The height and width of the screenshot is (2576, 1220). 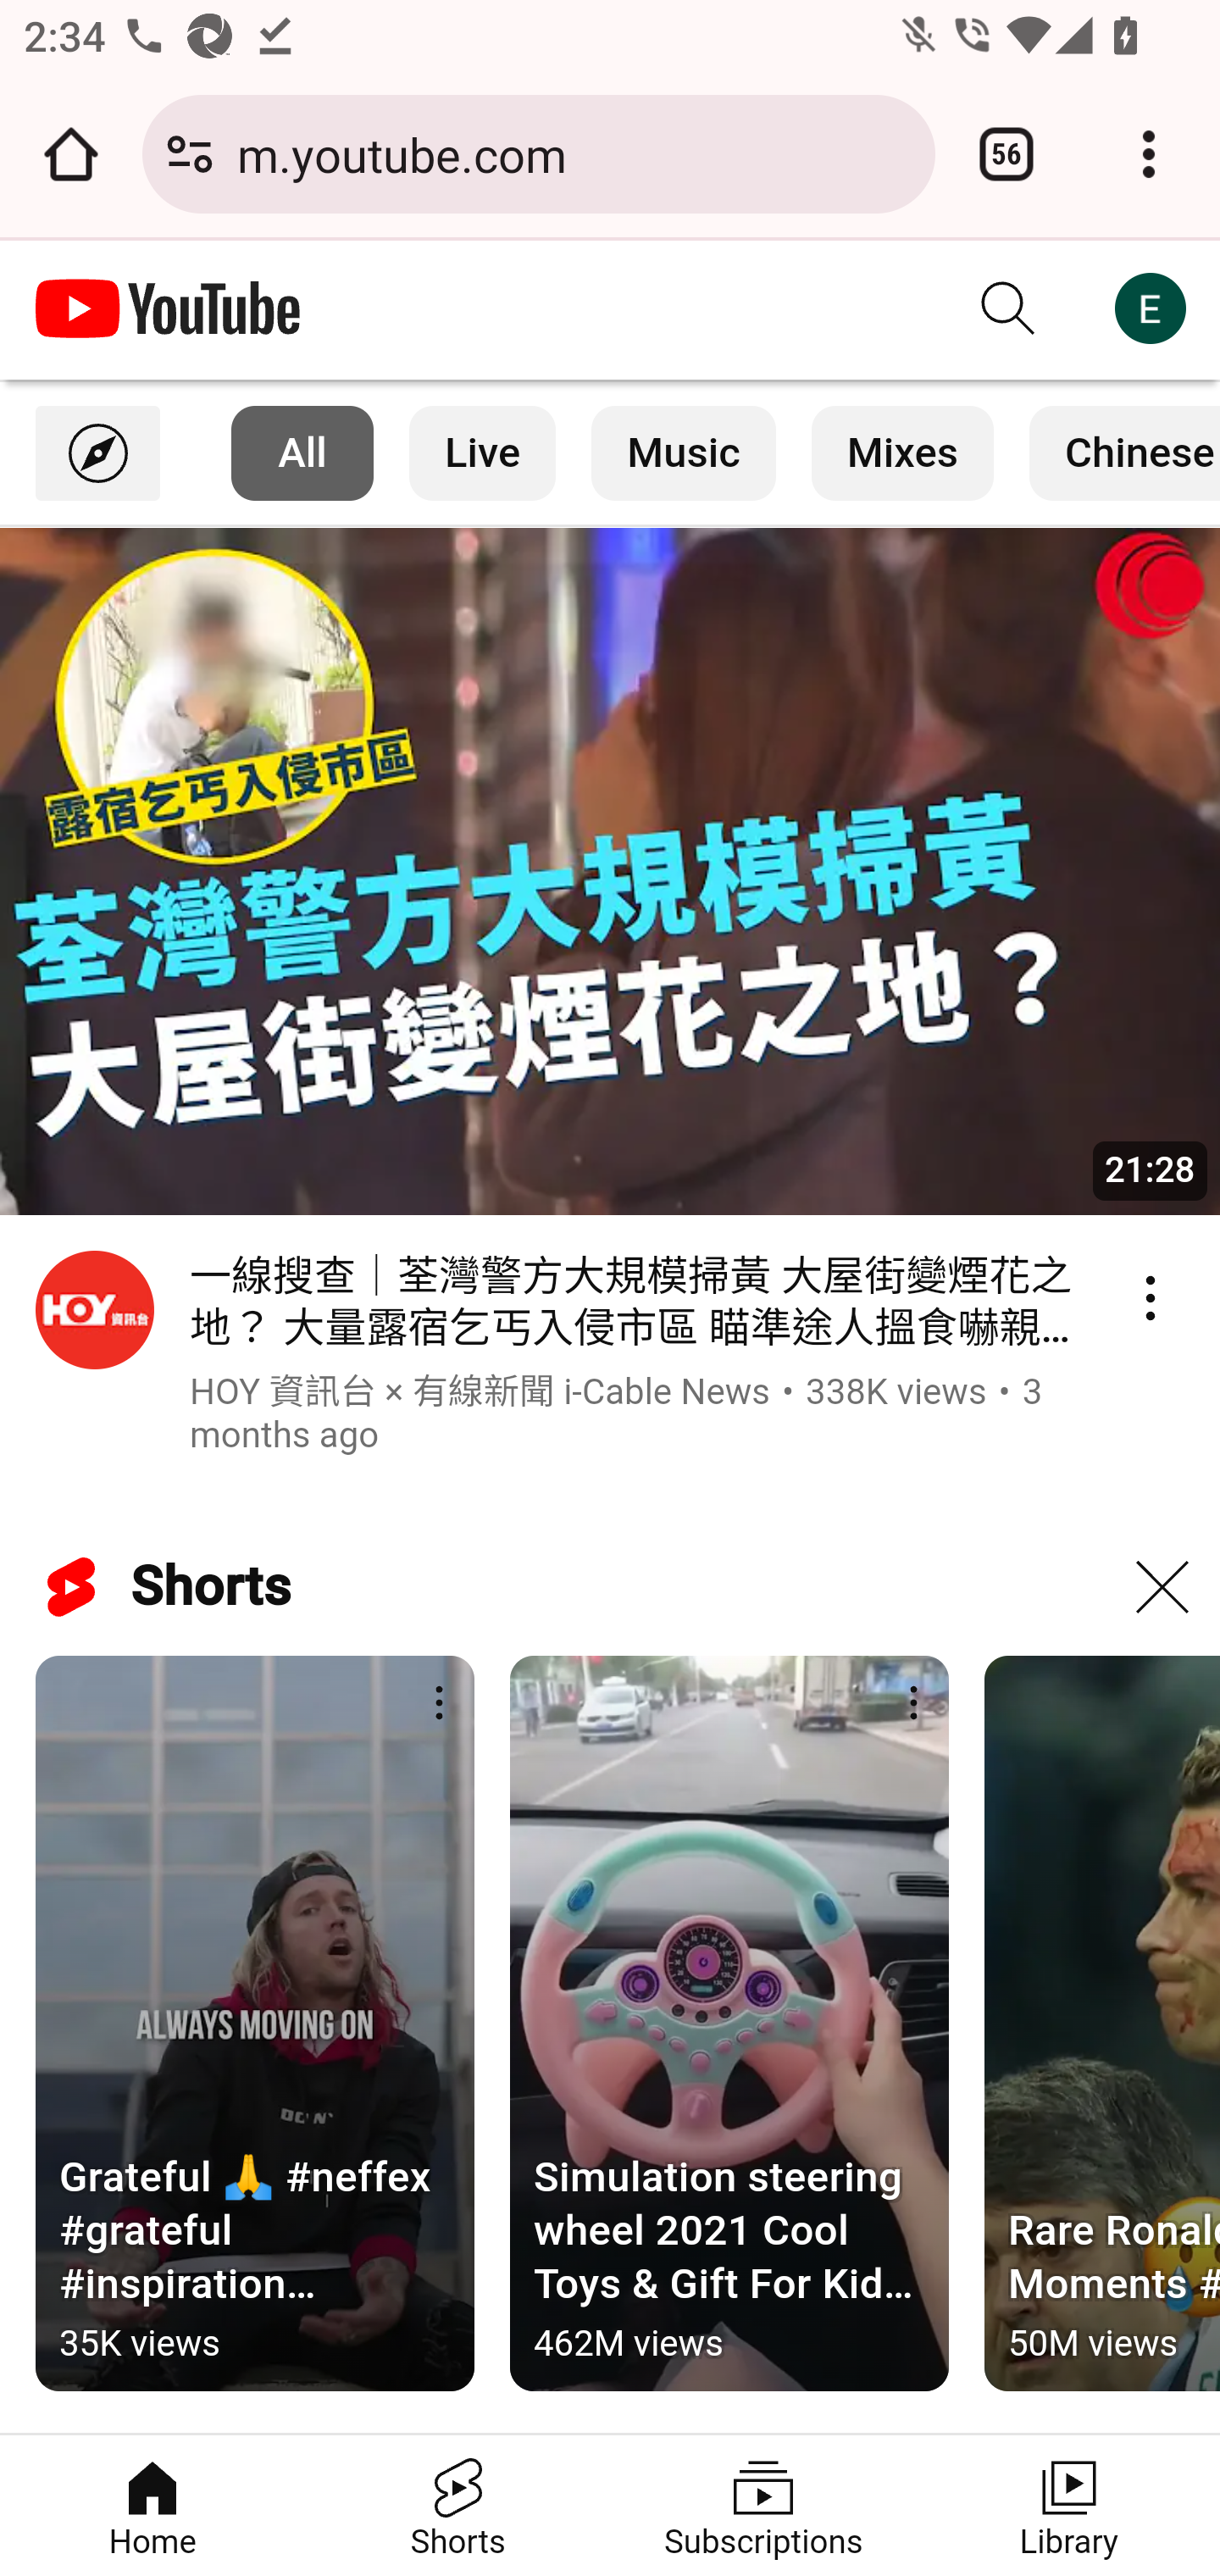 What do you see at coordinates (190, 154) in the screenshot?
I see `Connection is secure` at bounding box center [190, 154].